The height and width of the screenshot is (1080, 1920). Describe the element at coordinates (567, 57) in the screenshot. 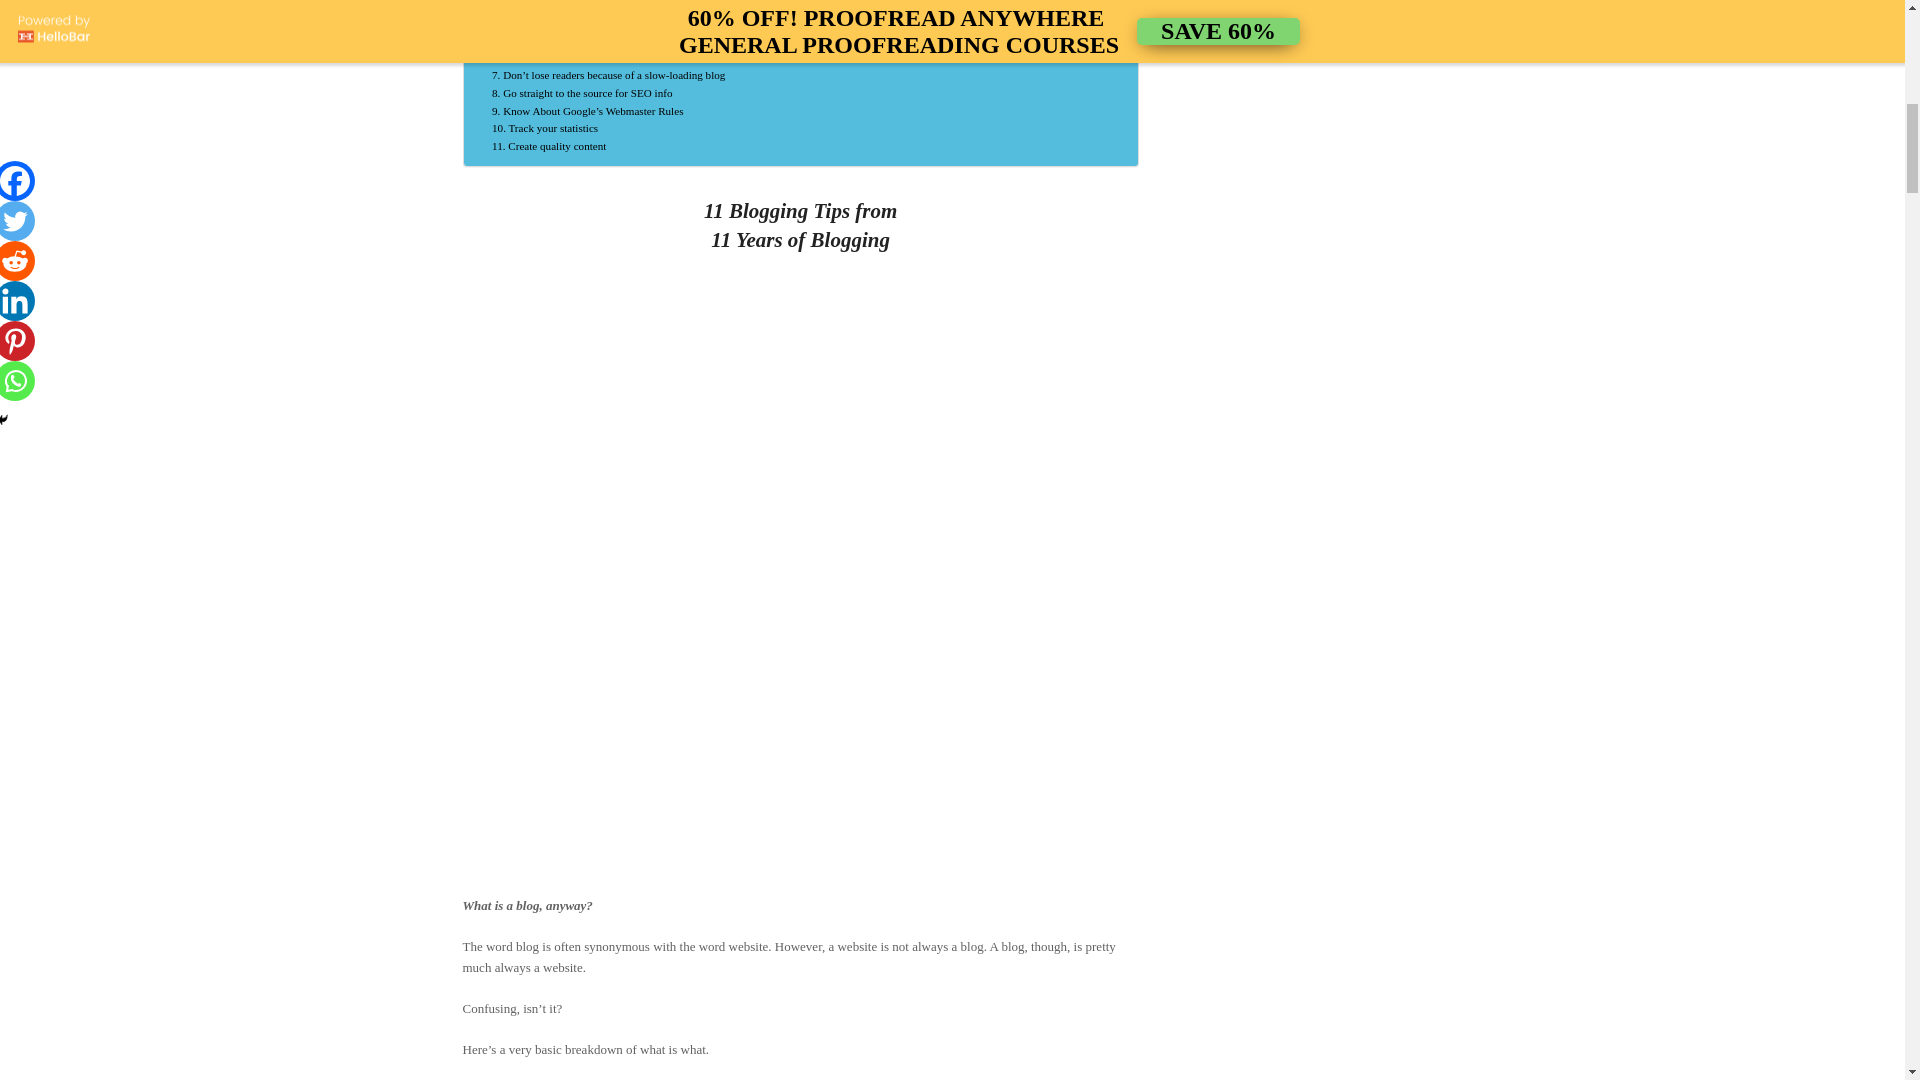

I see `10. Track your statistics` at that location.